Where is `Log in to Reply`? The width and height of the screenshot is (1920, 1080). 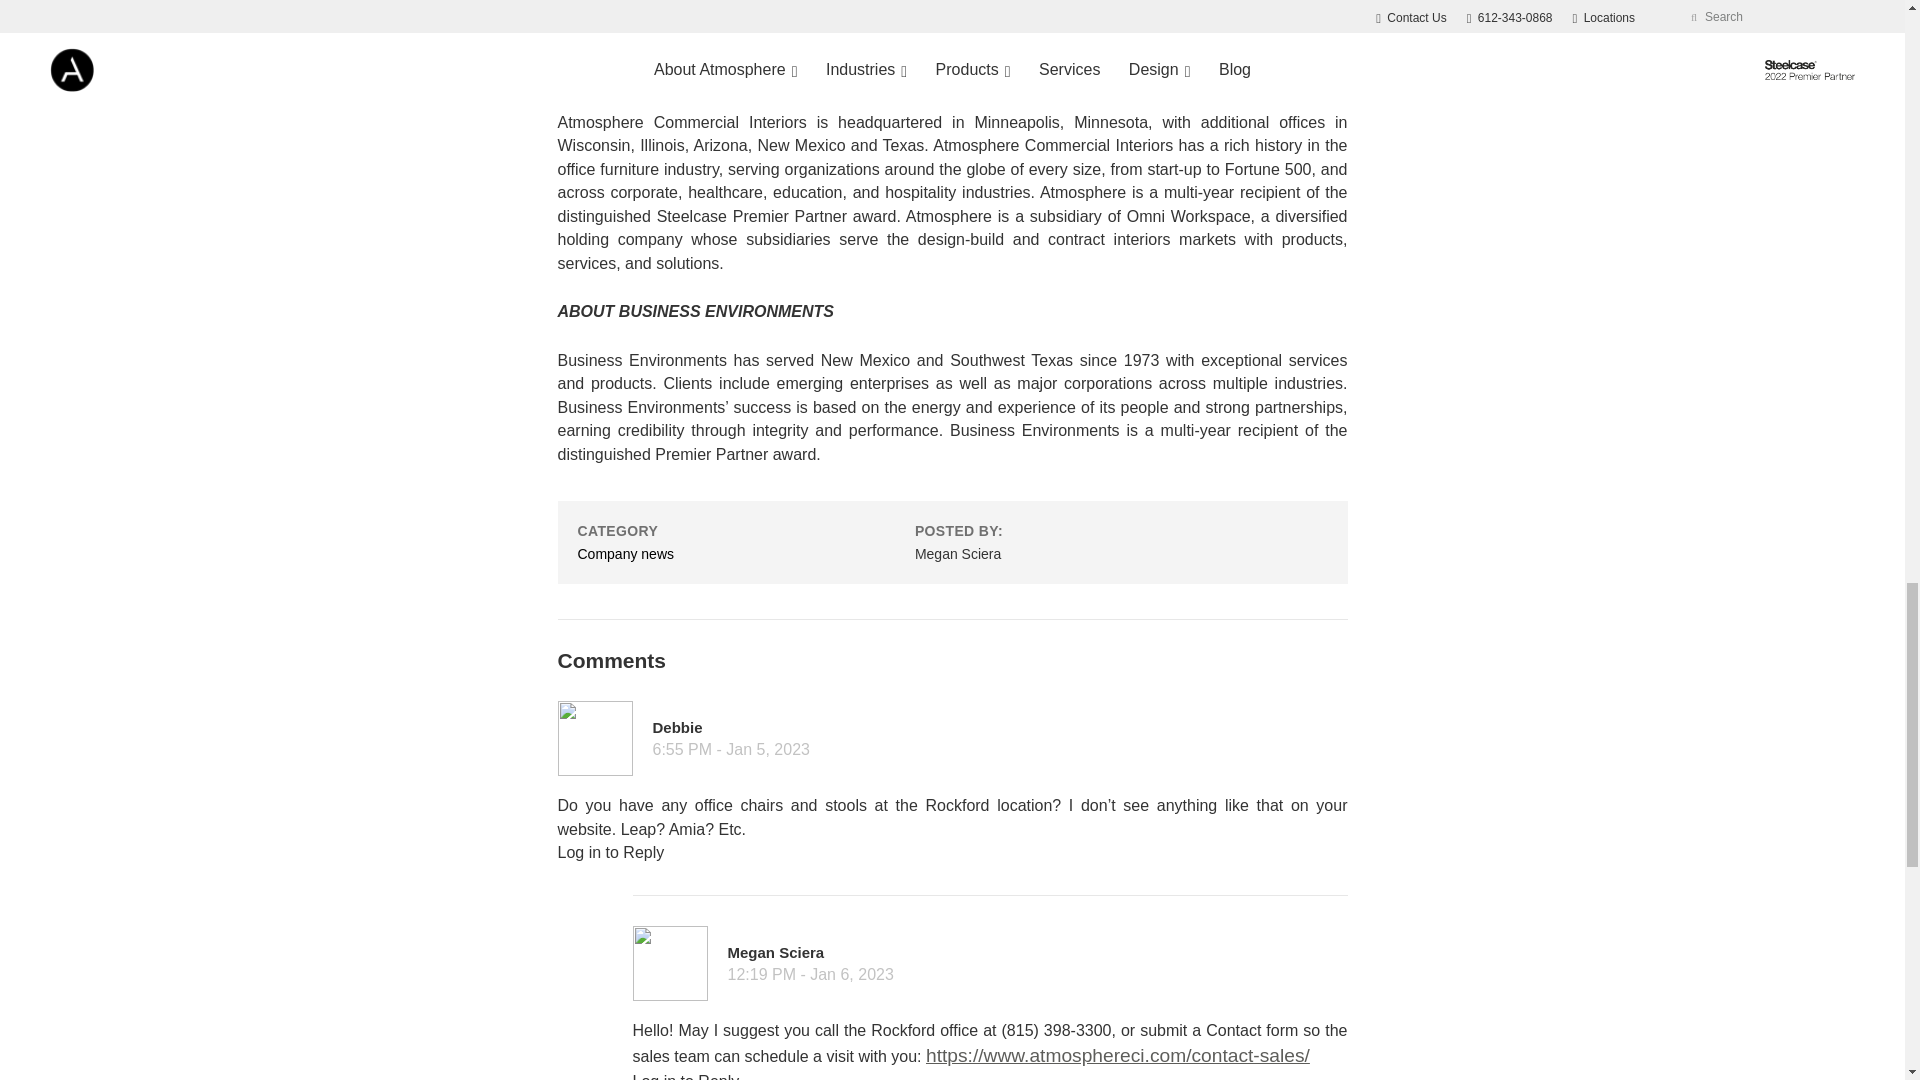 Log in to Reply is located at coordinates (685, 1076).